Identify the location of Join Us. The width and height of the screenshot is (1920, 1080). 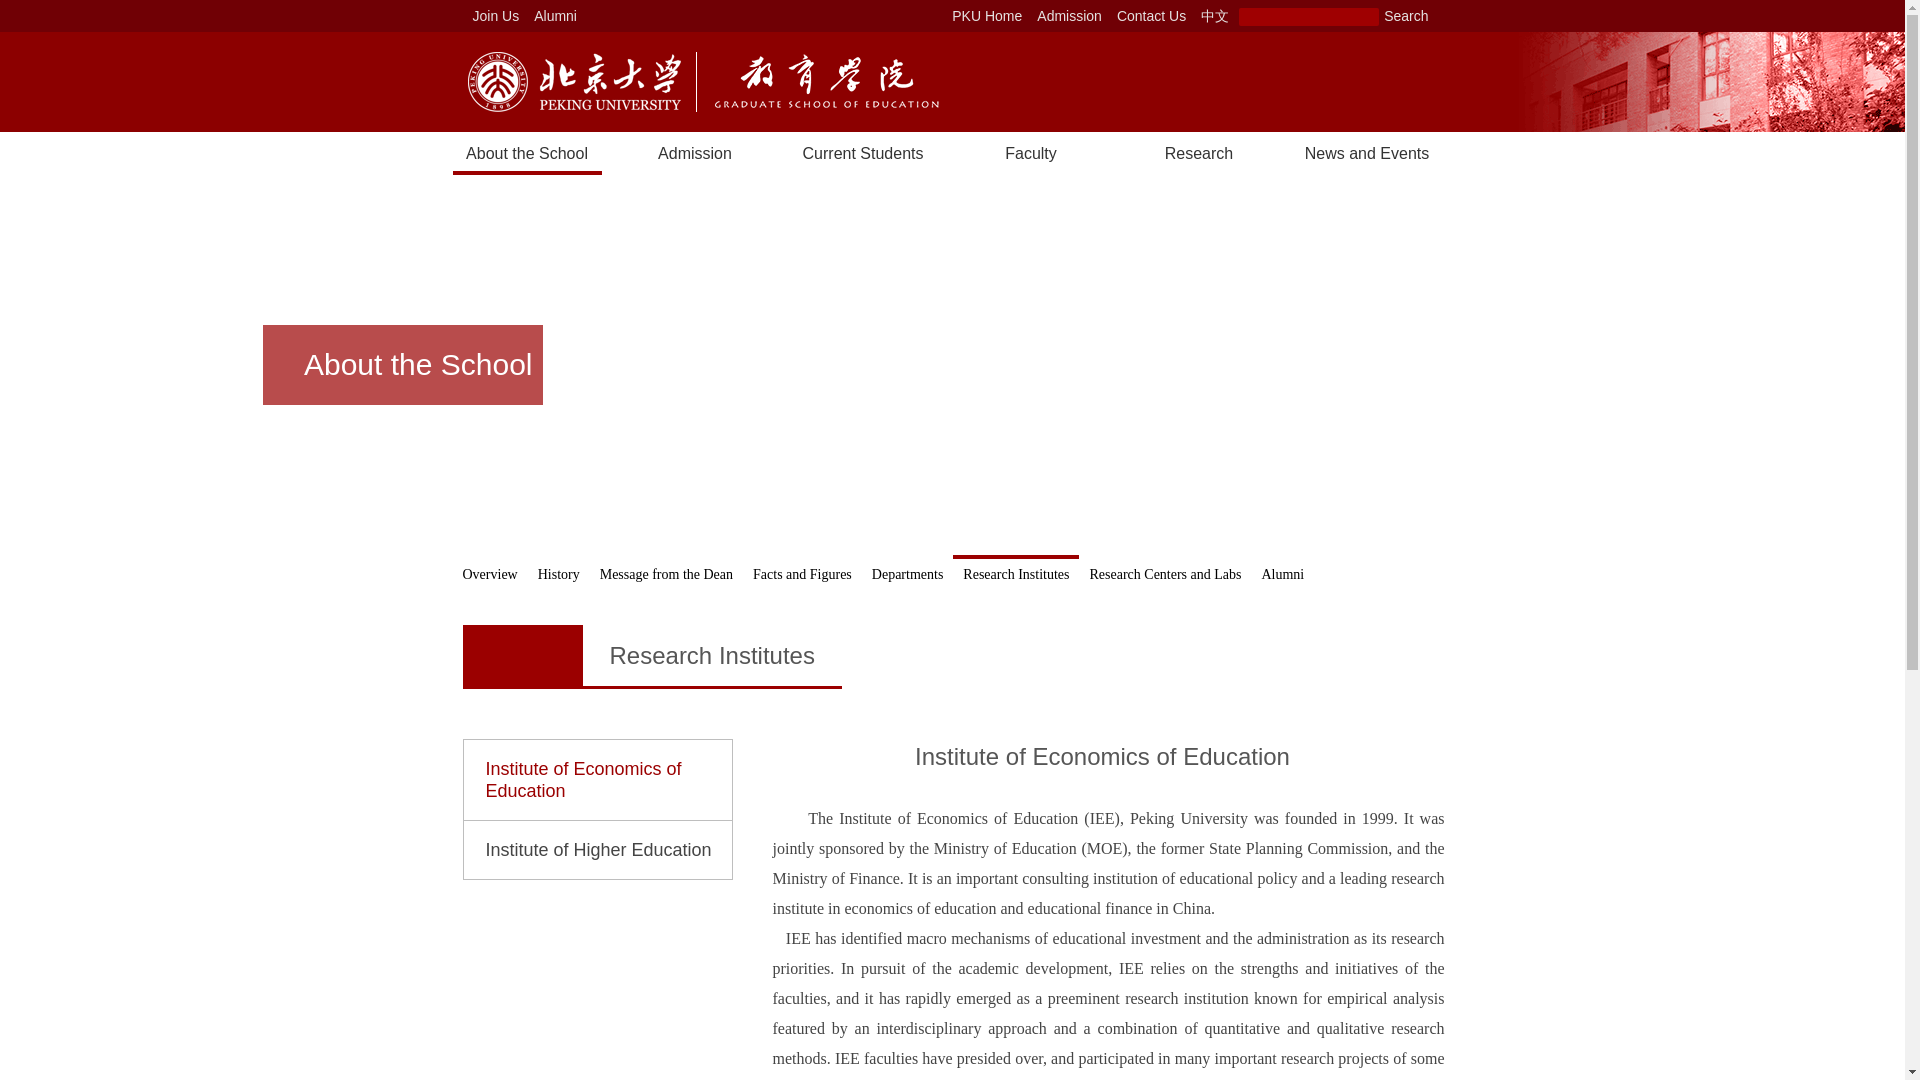
(496, 16).